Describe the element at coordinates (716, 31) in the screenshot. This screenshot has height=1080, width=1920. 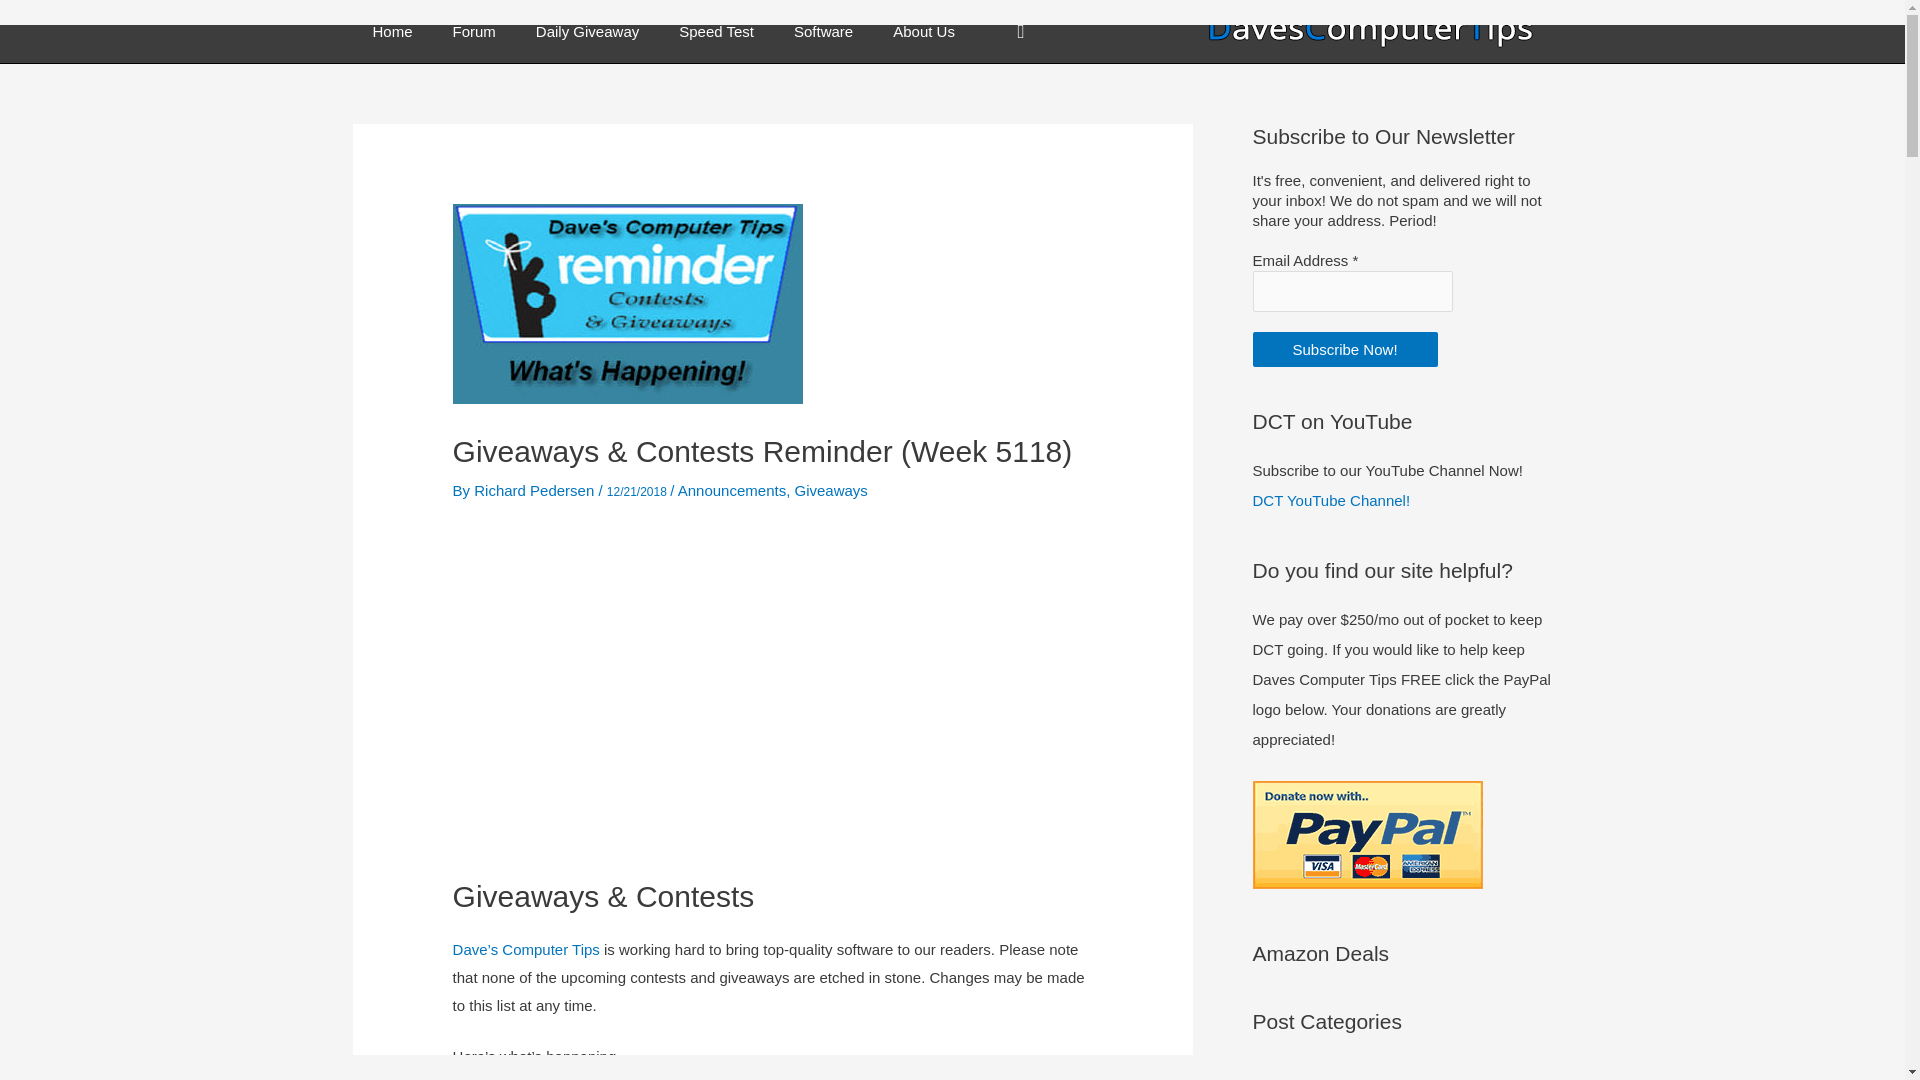
I see `Speed Test` at that location.